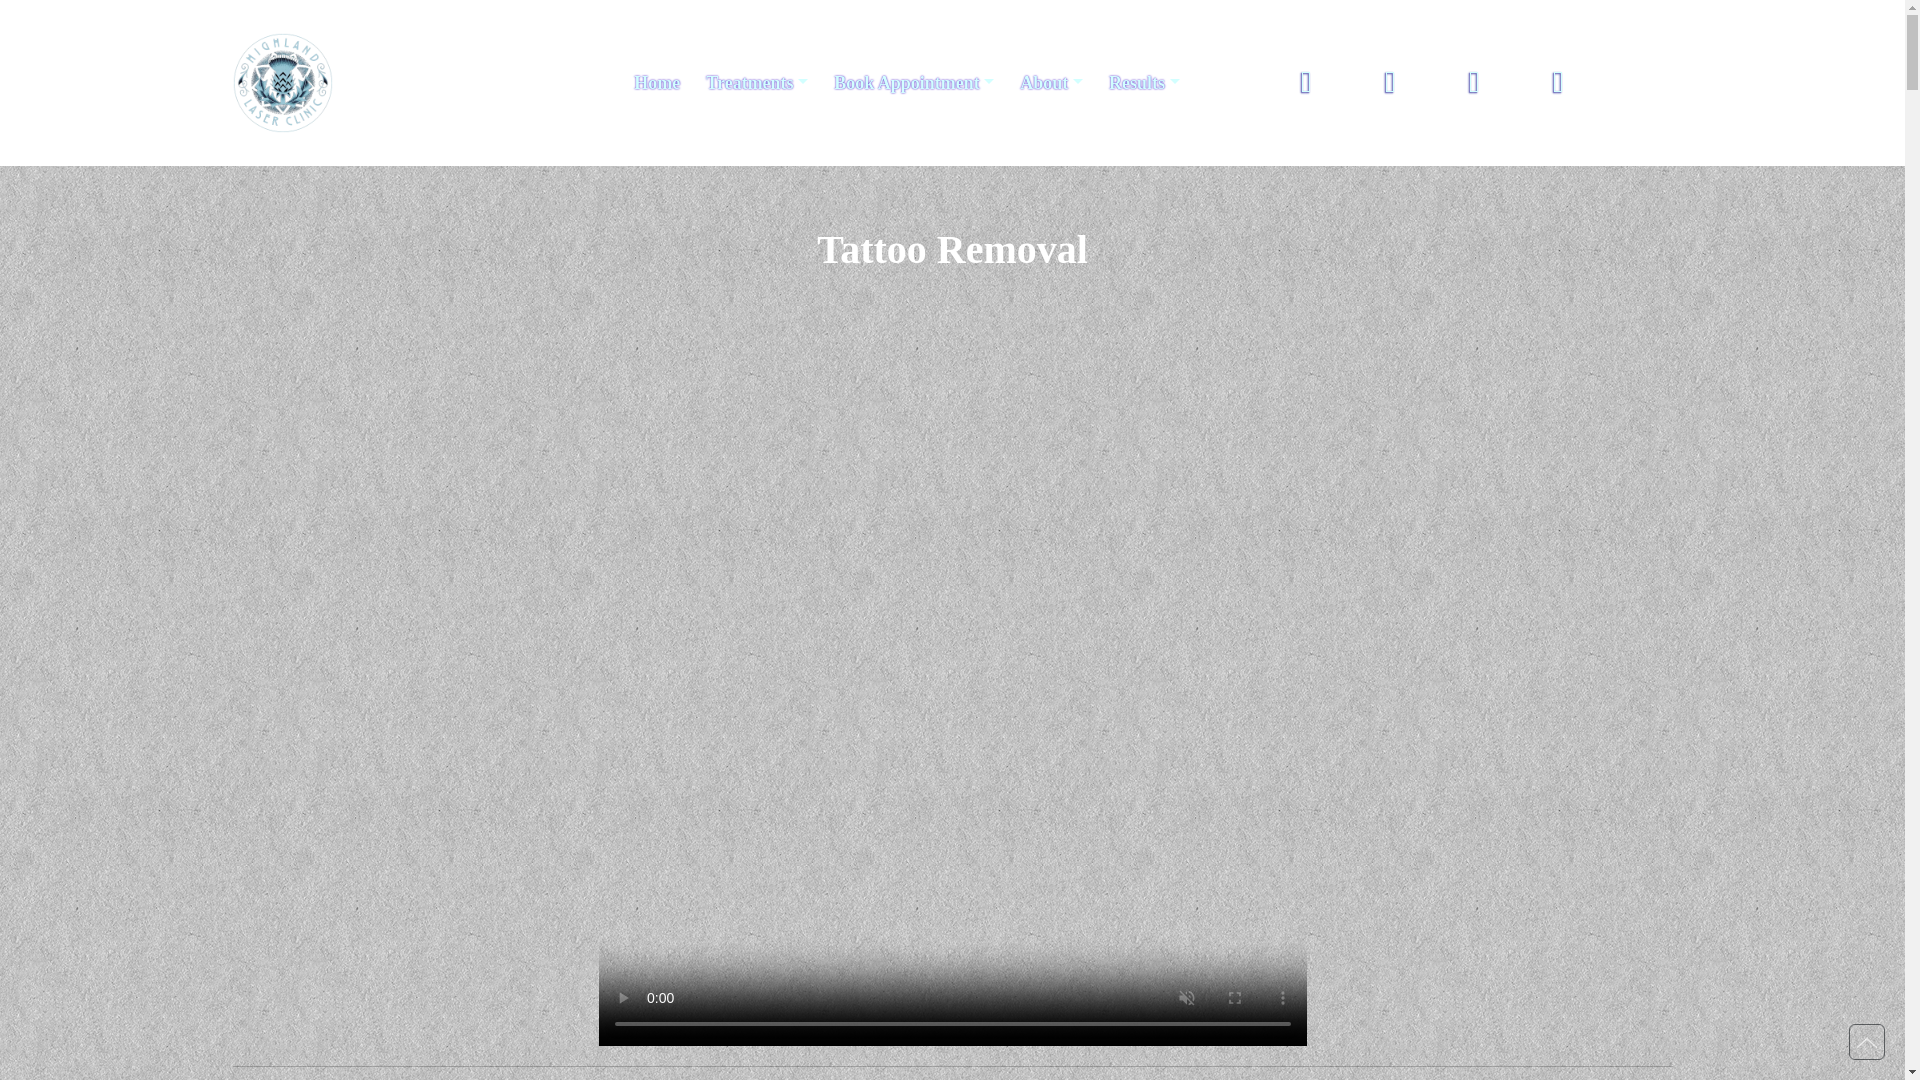 The image size is (1920, 1080). I want to click on Results, so click(1144, 82).